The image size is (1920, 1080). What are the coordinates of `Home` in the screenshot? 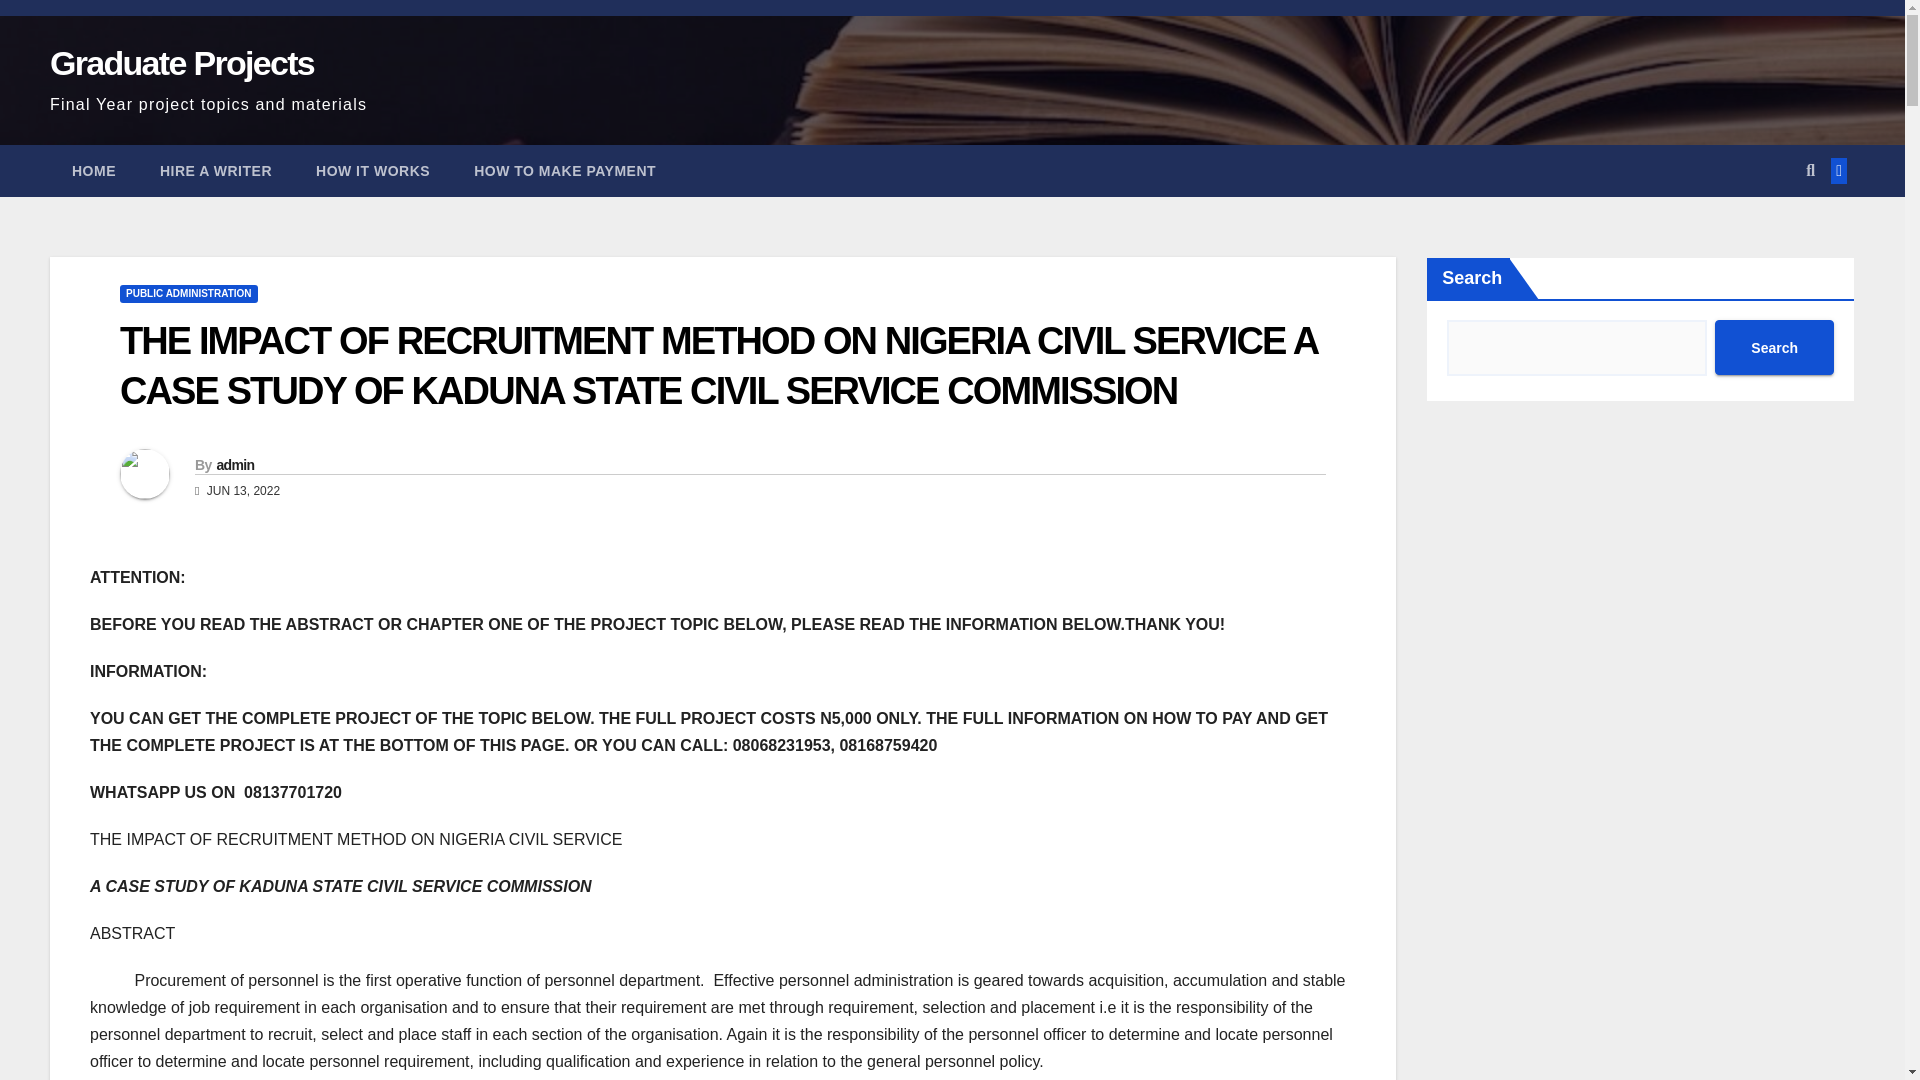 It's located at (94, 170).